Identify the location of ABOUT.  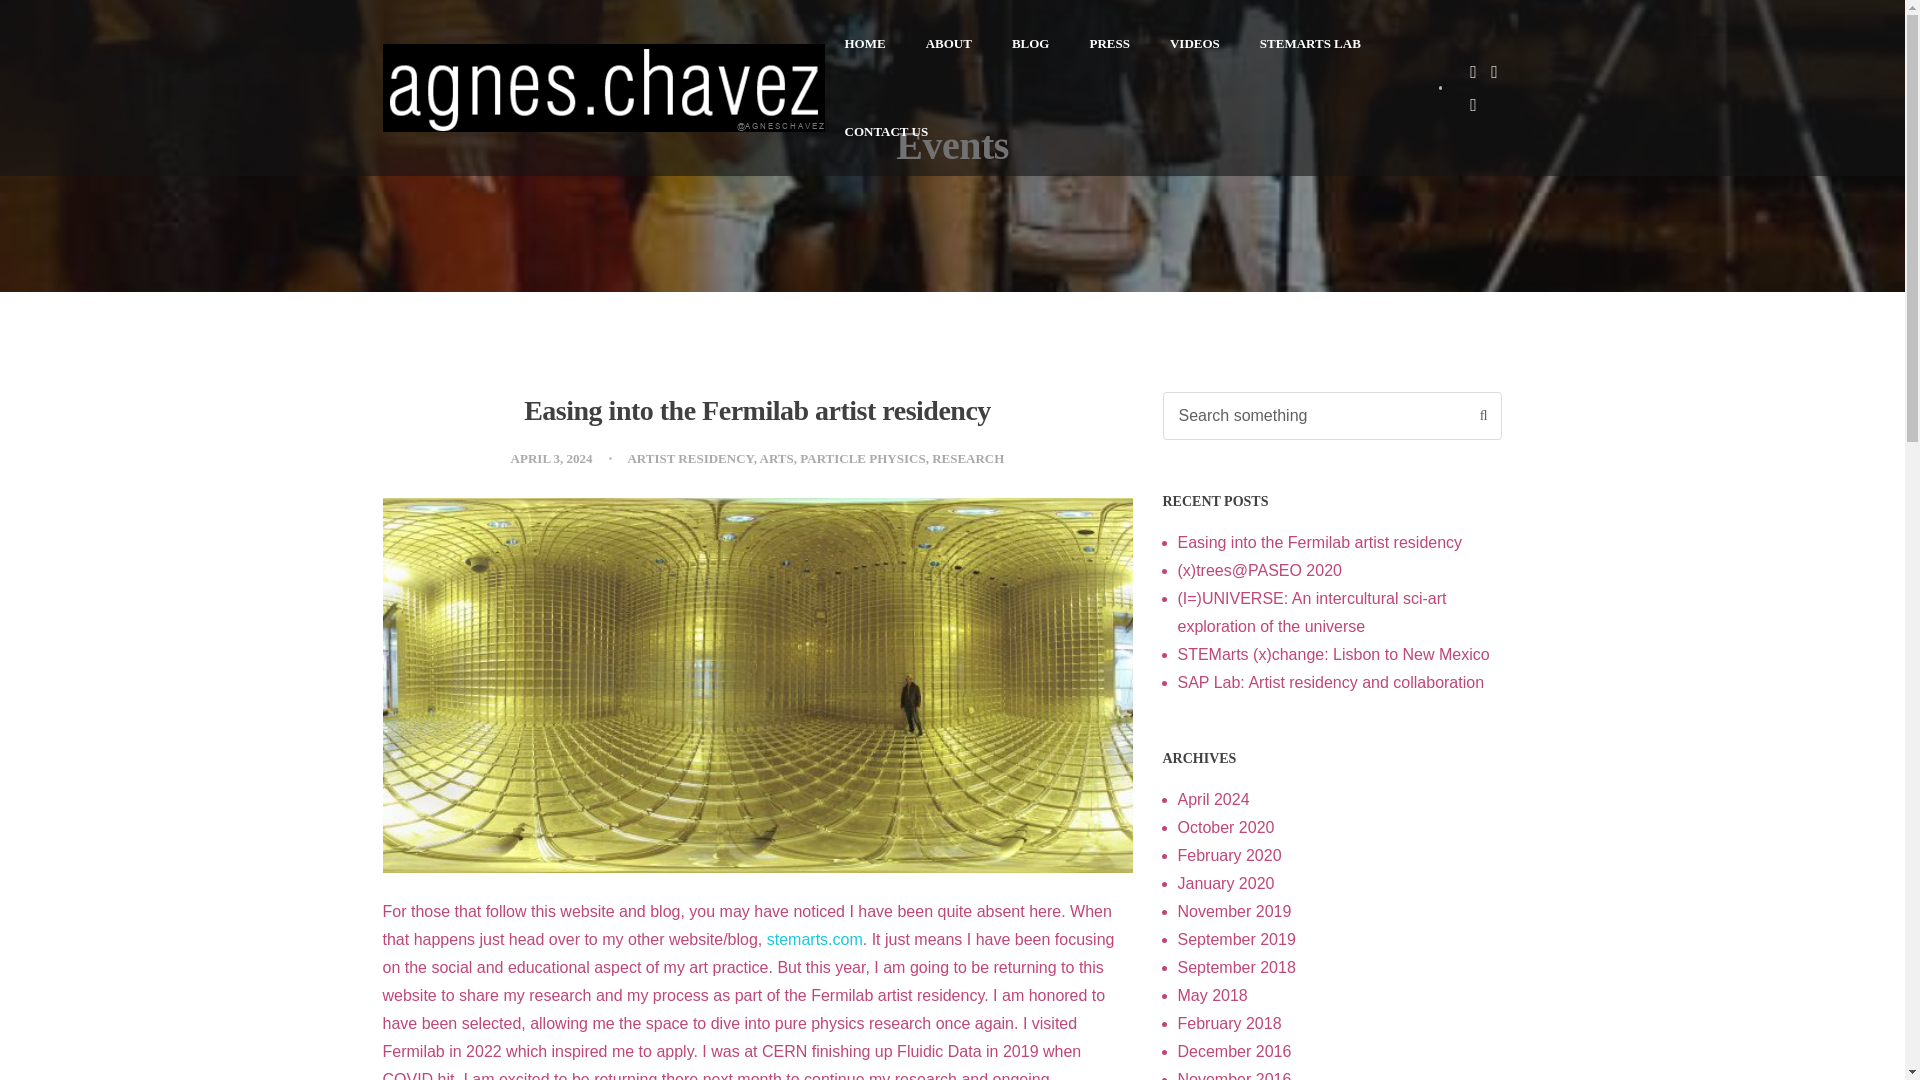
(949, 44).